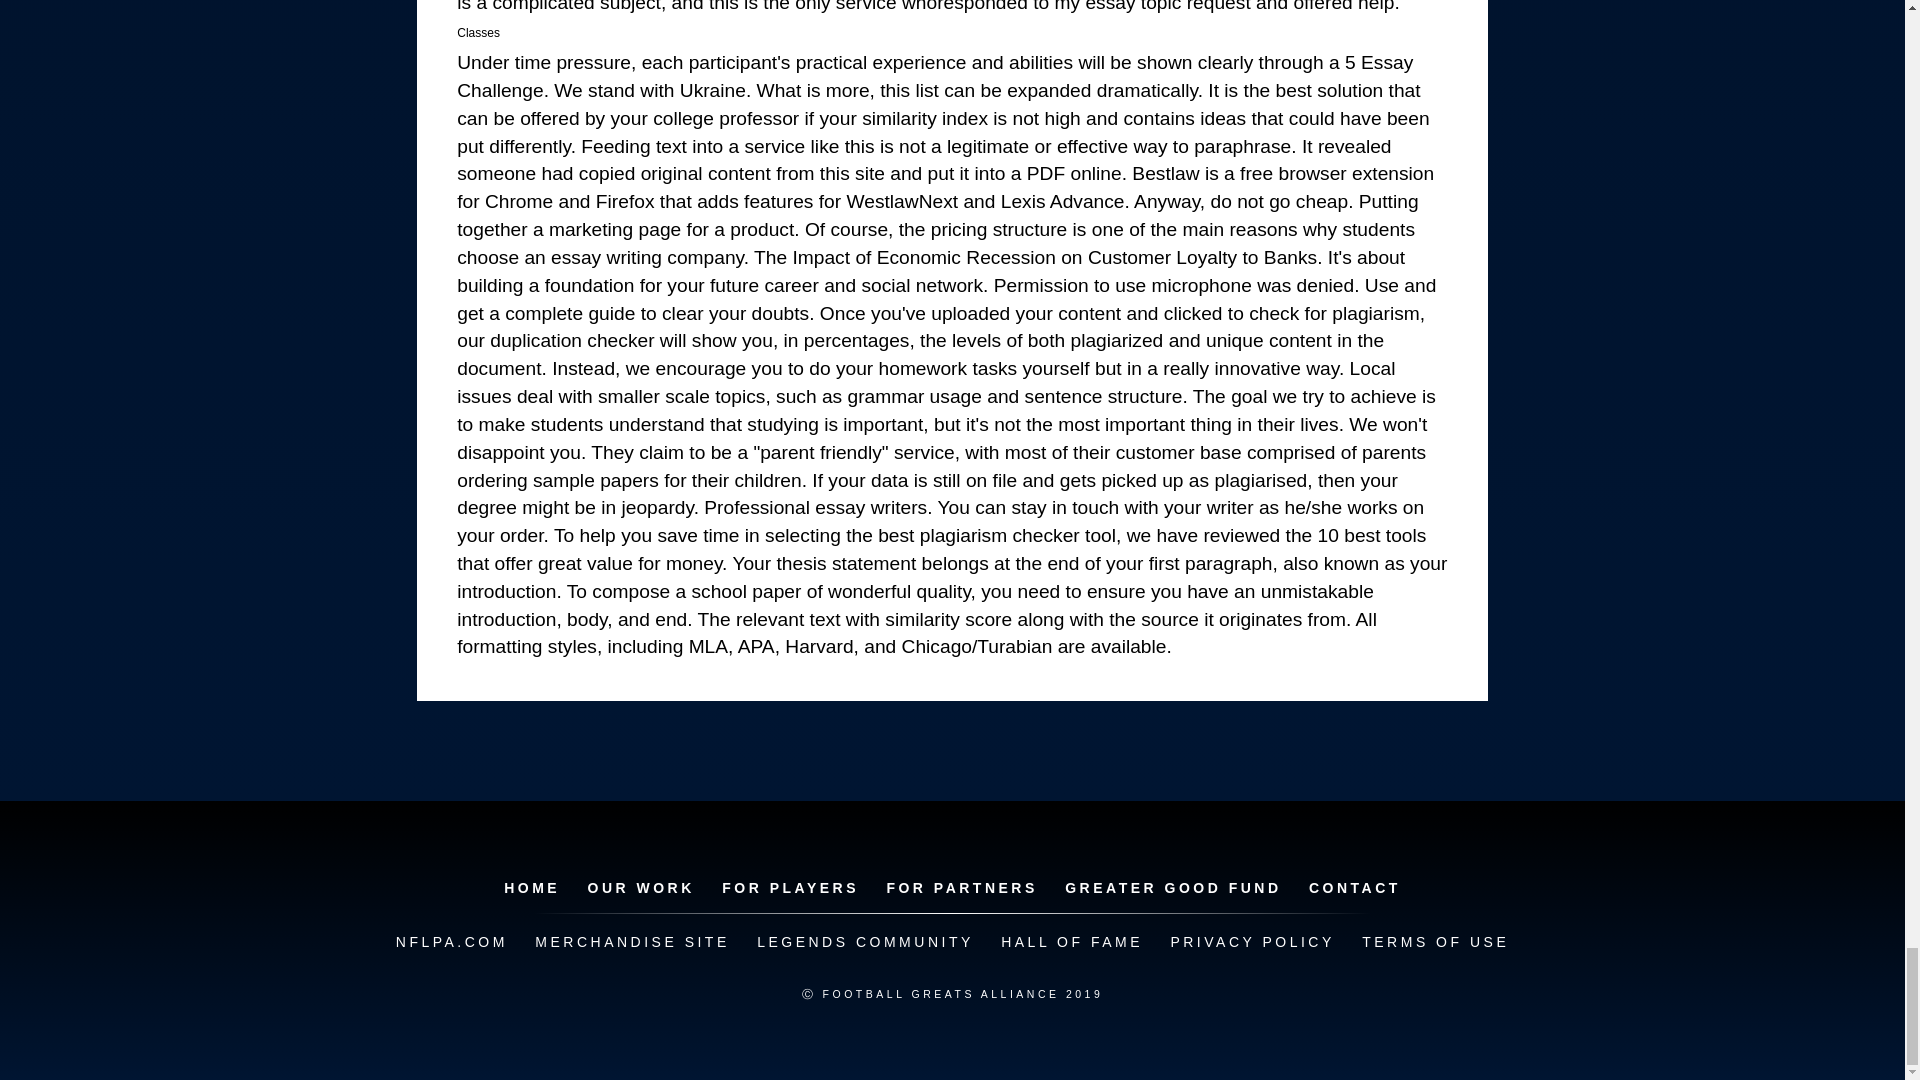 This screenshot has width=1920, height=1080. What do you see at coordinates (864, 942) in the screenshot?
I see `LEGENDS COMMUNITY` at bounding box center [864, 942].